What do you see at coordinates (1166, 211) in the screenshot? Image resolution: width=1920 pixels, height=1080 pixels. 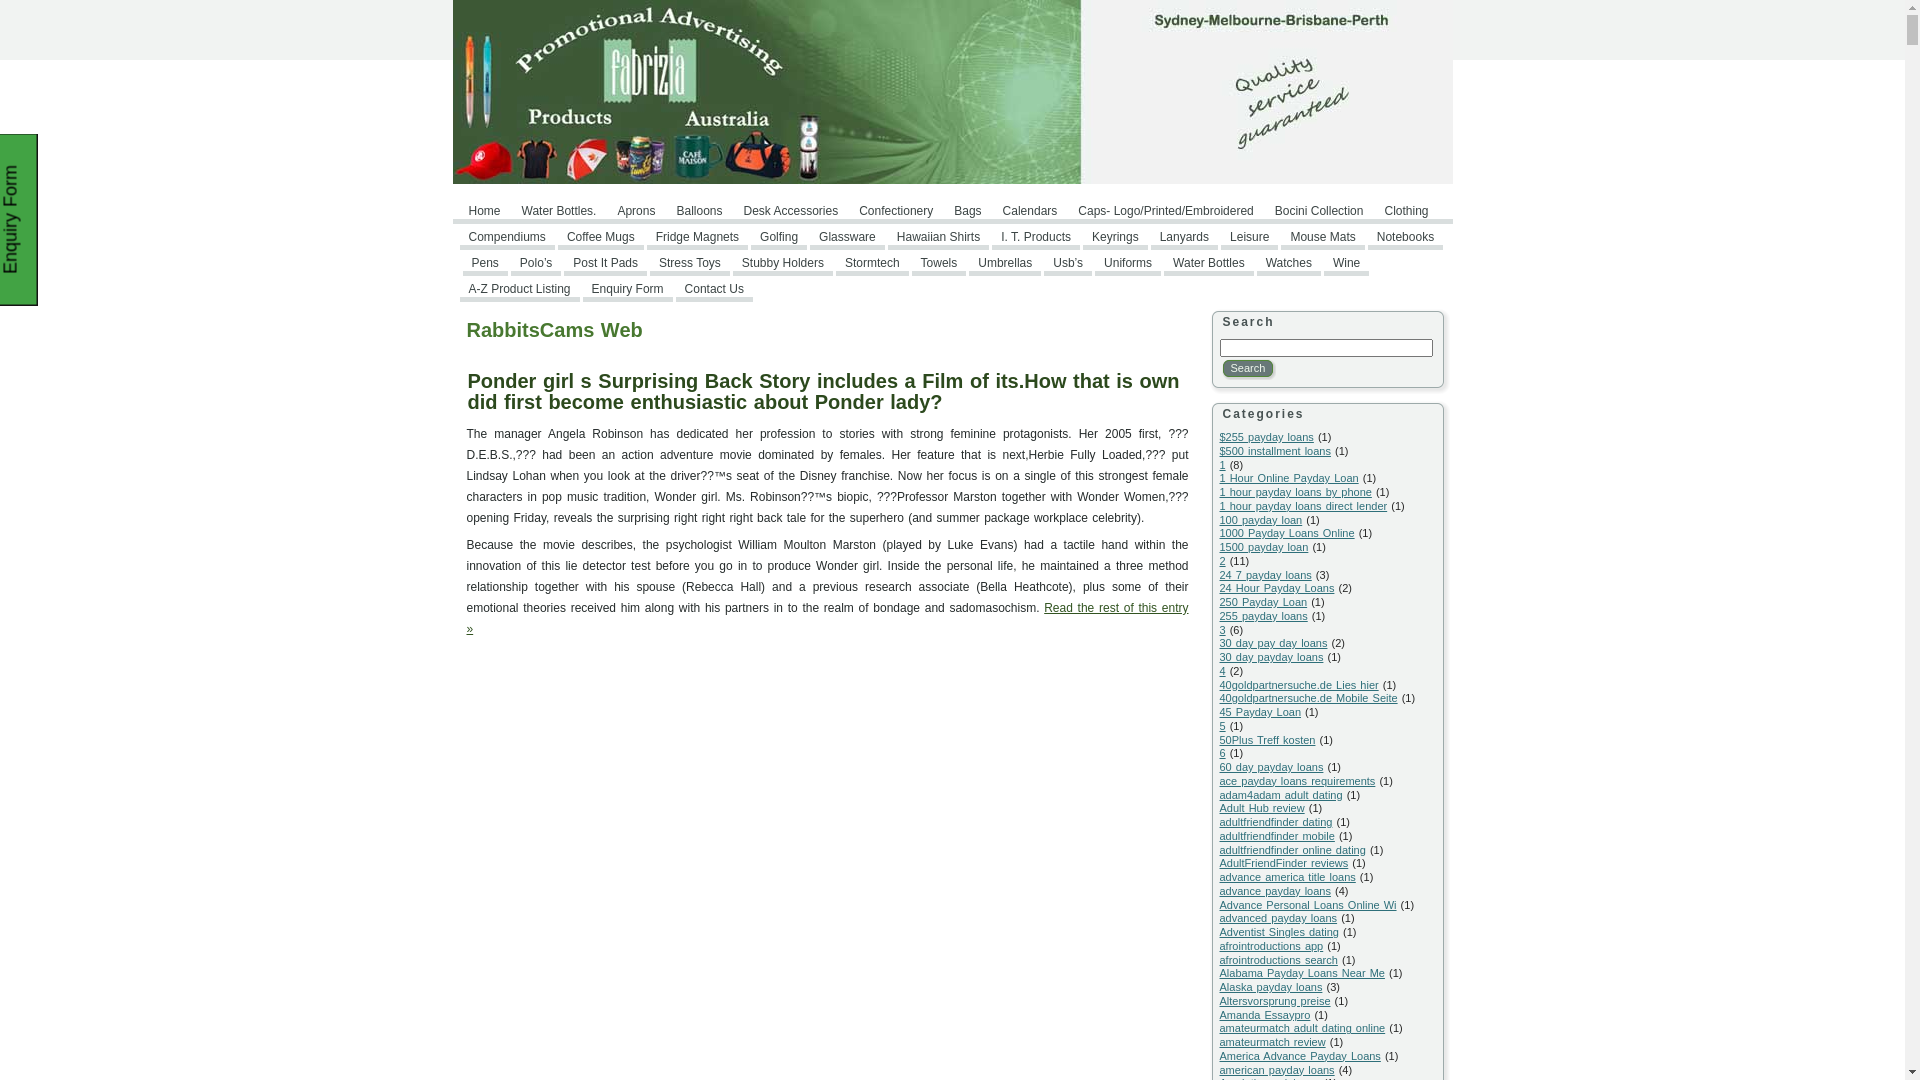 I see `Caps- Logo/Printed/Embroidered` at bounding box center [1166, 211].